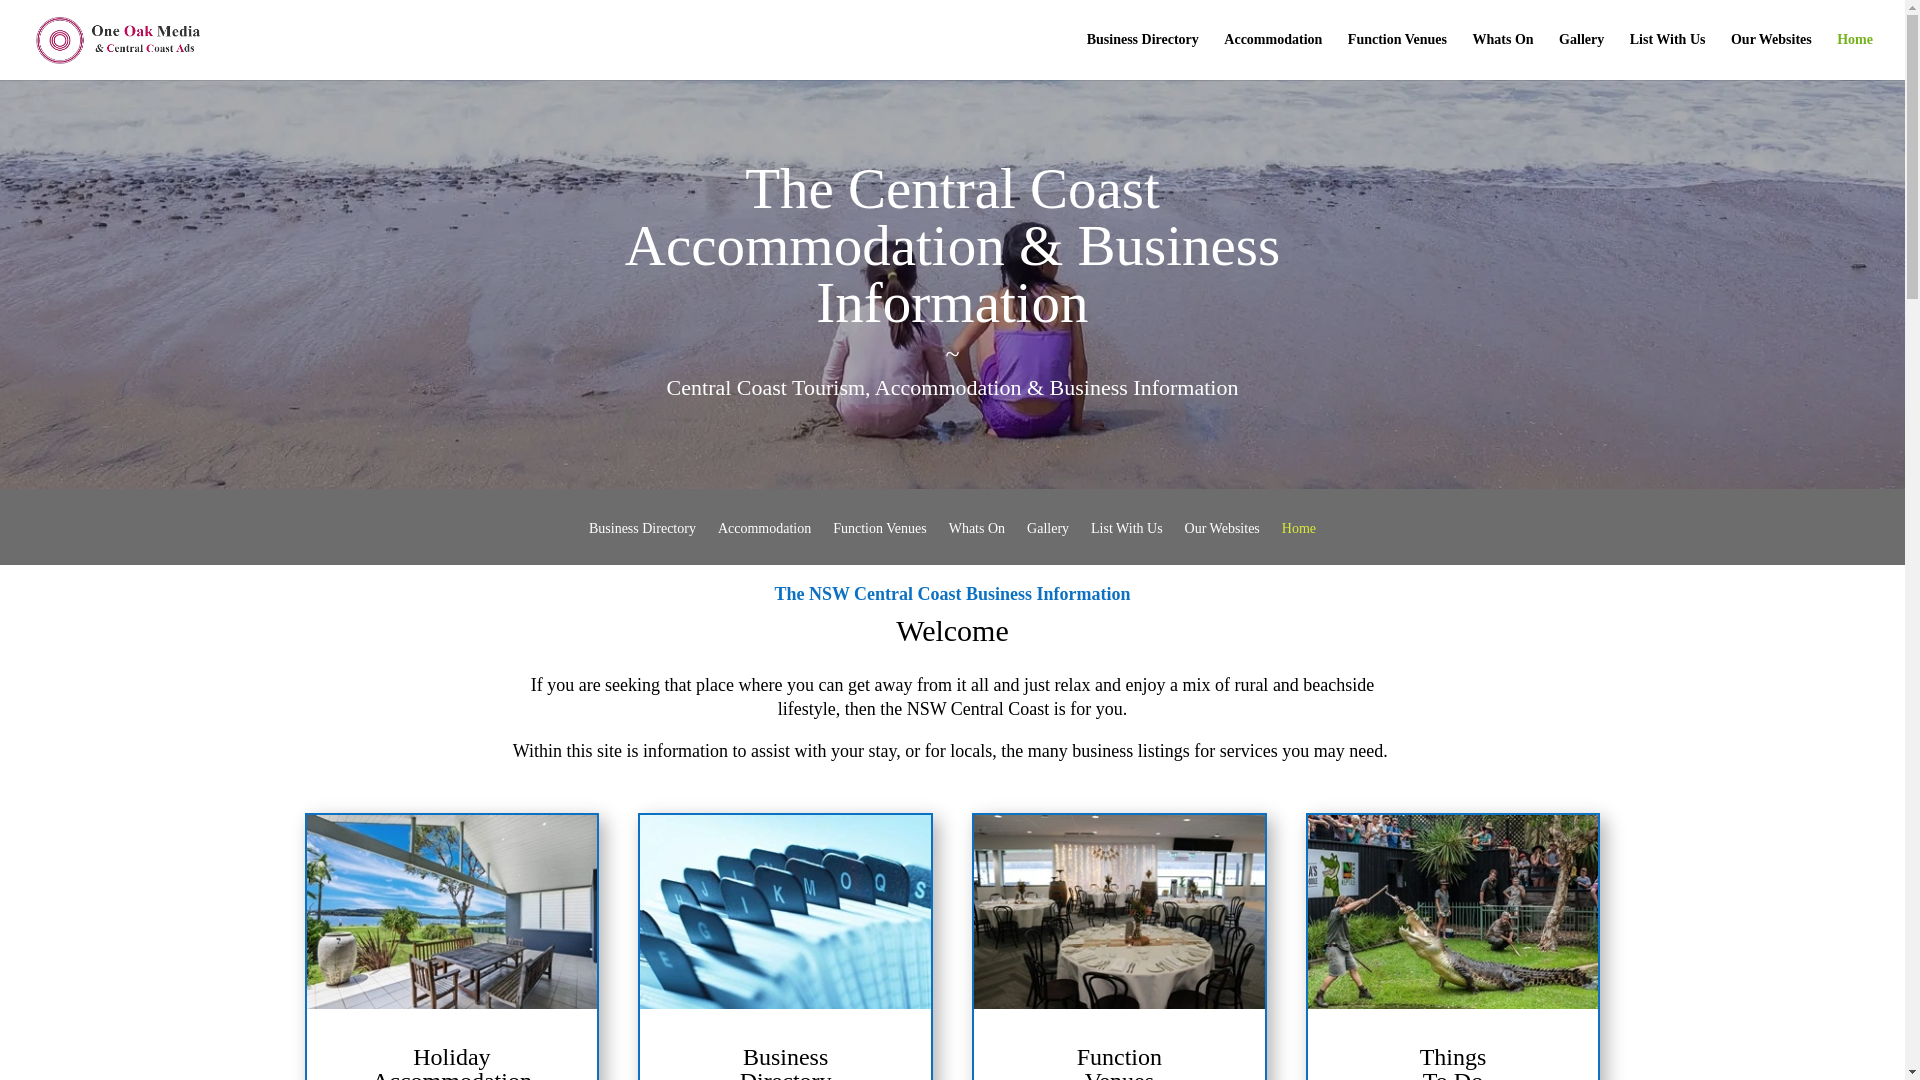 The width and height of the screenshot is (1920, 1080). I want to click on Gallery, so click(1581, 56).